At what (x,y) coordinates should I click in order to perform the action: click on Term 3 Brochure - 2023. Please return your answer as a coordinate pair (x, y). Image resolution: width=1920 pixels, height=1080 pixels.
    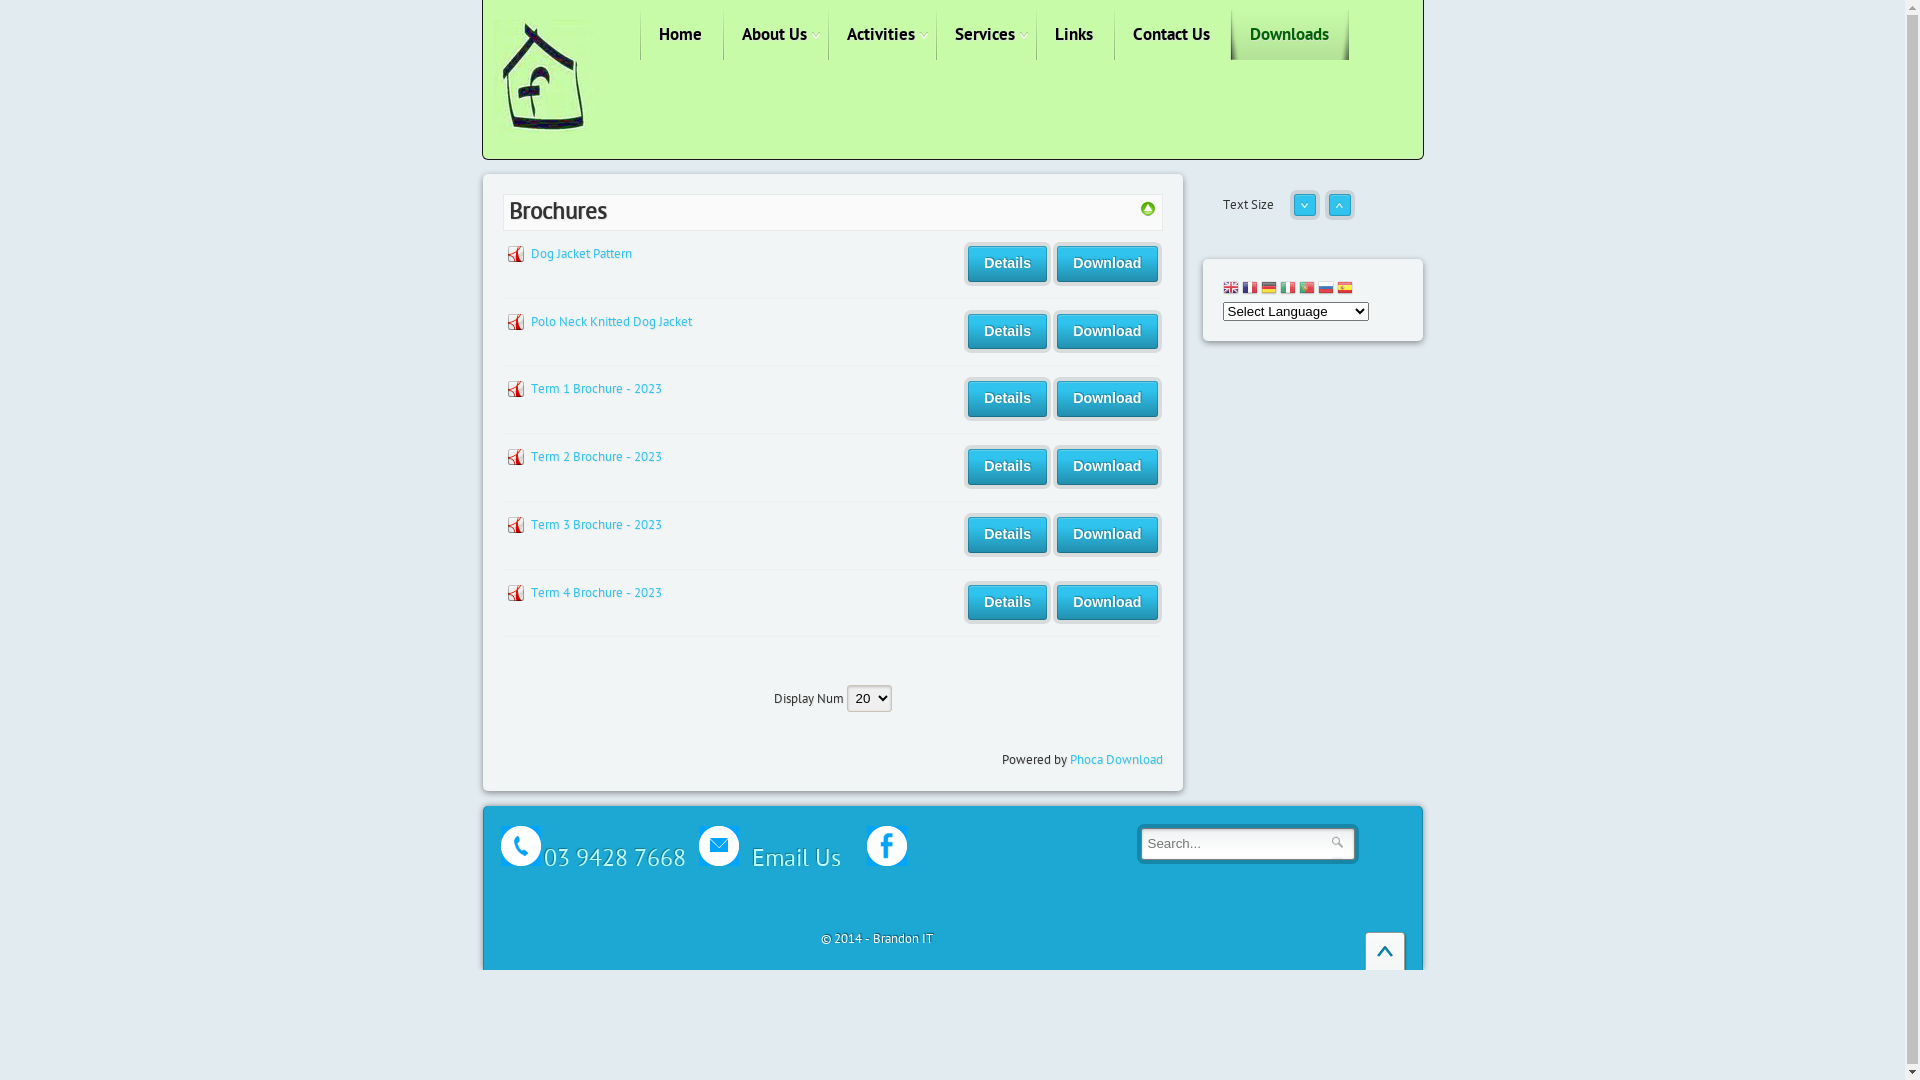
    Looking at the image, I should click on (596, 525).